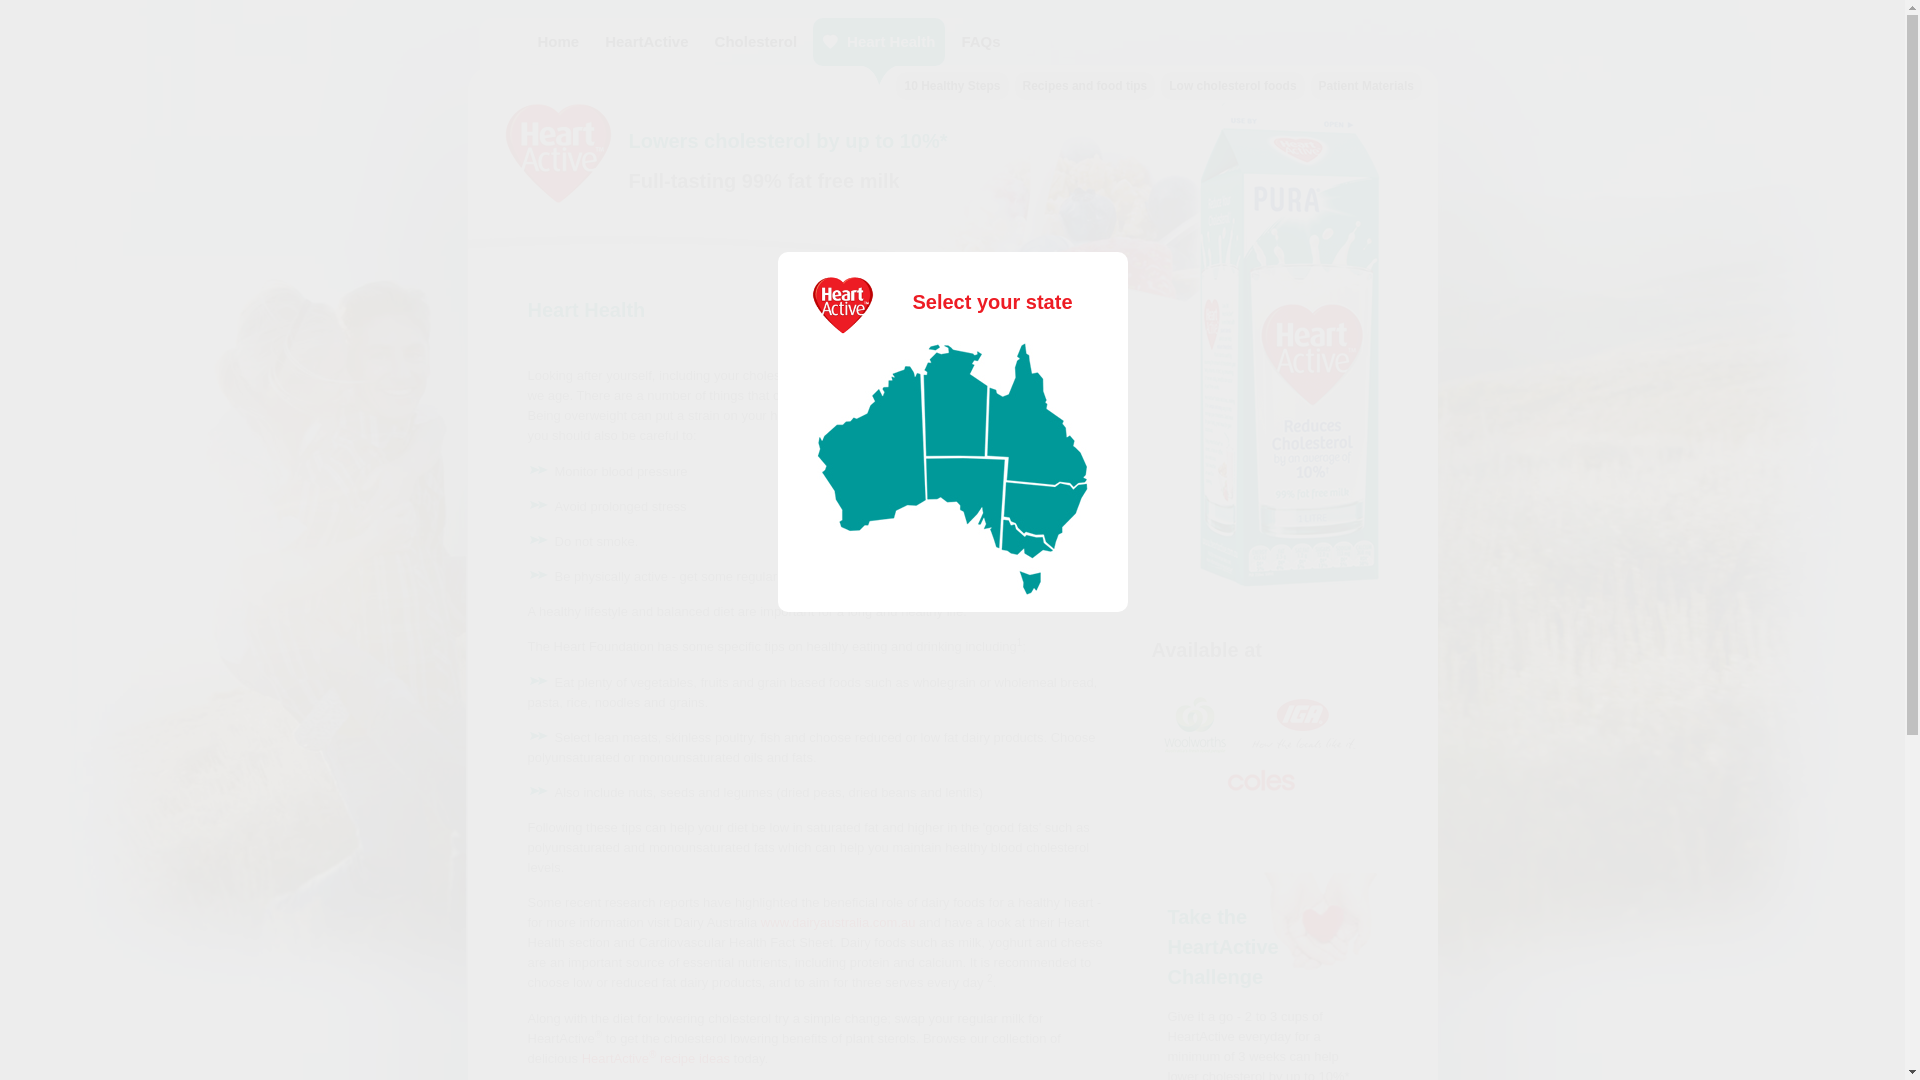  Describe the element at coordinates (1232, 86) in the screenshot. I see `Low cholesterol foods` at that location.